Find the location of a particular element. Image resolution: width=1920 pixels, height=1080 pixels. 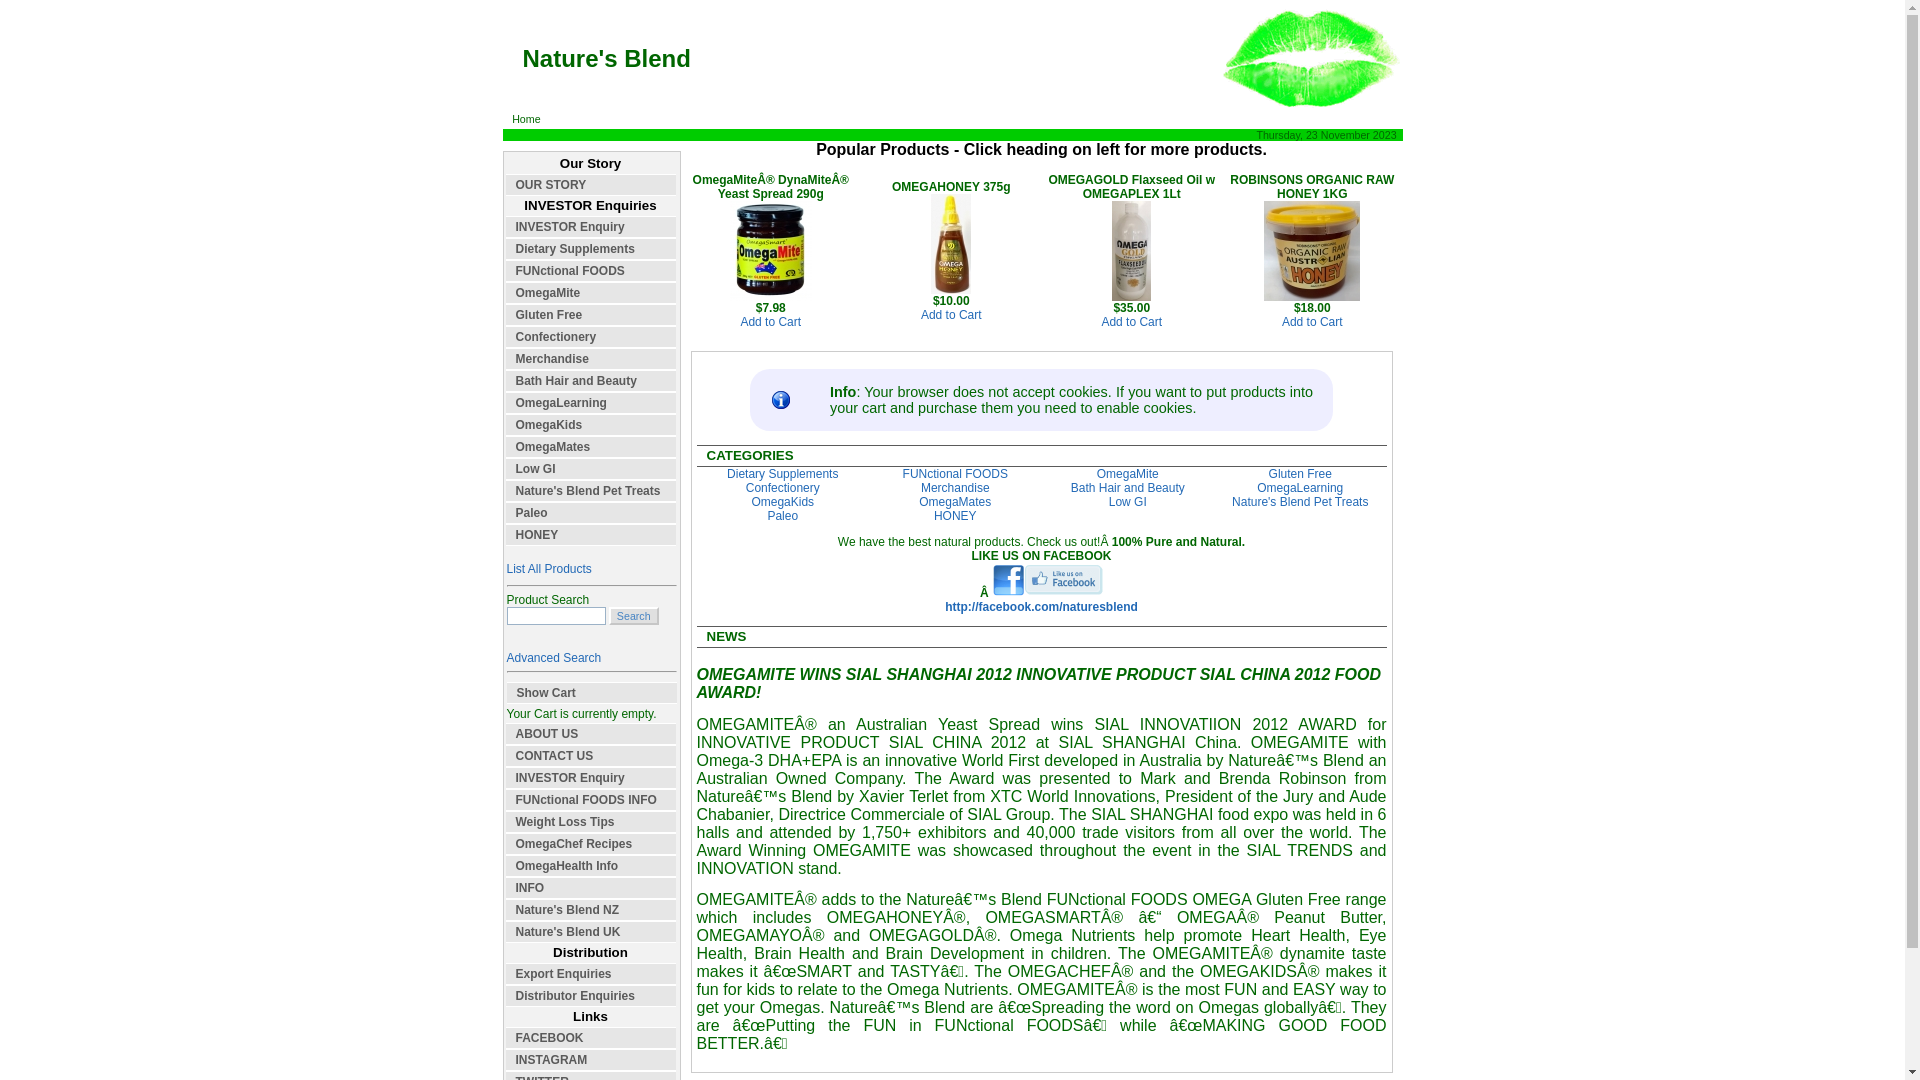

OmegaMates is located at coordinates (591, 447).